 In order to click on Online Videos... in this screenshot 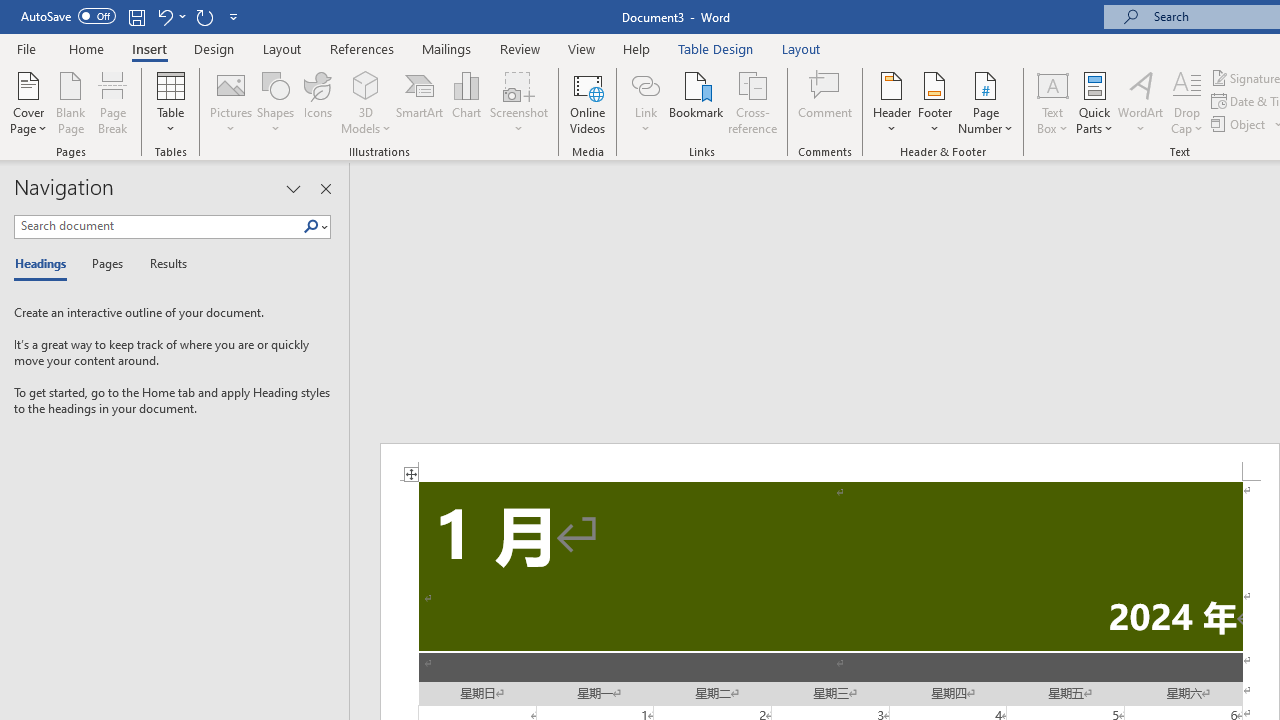, I will do `click(588, 102)`.